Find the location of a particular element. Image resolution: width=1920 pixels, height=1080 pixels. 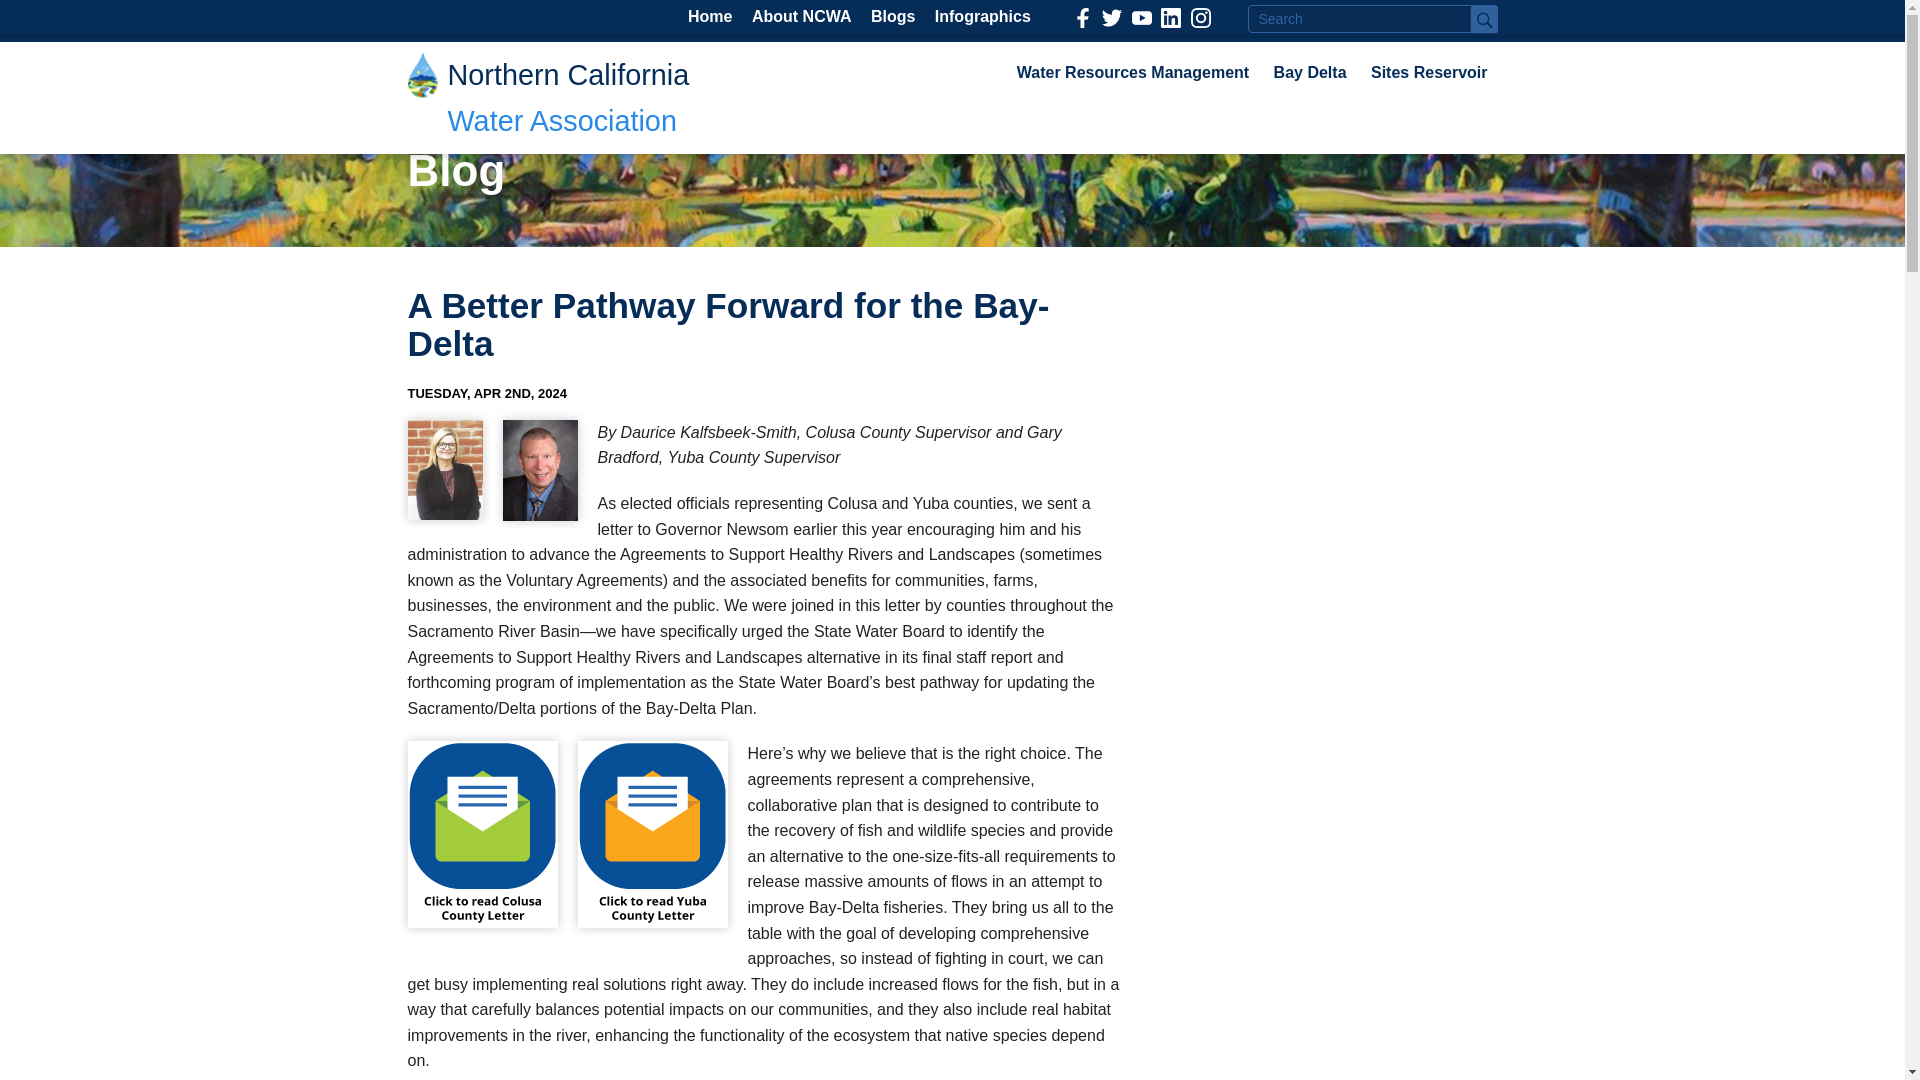

Water Resources Management is located at coordinates (1132, 72).